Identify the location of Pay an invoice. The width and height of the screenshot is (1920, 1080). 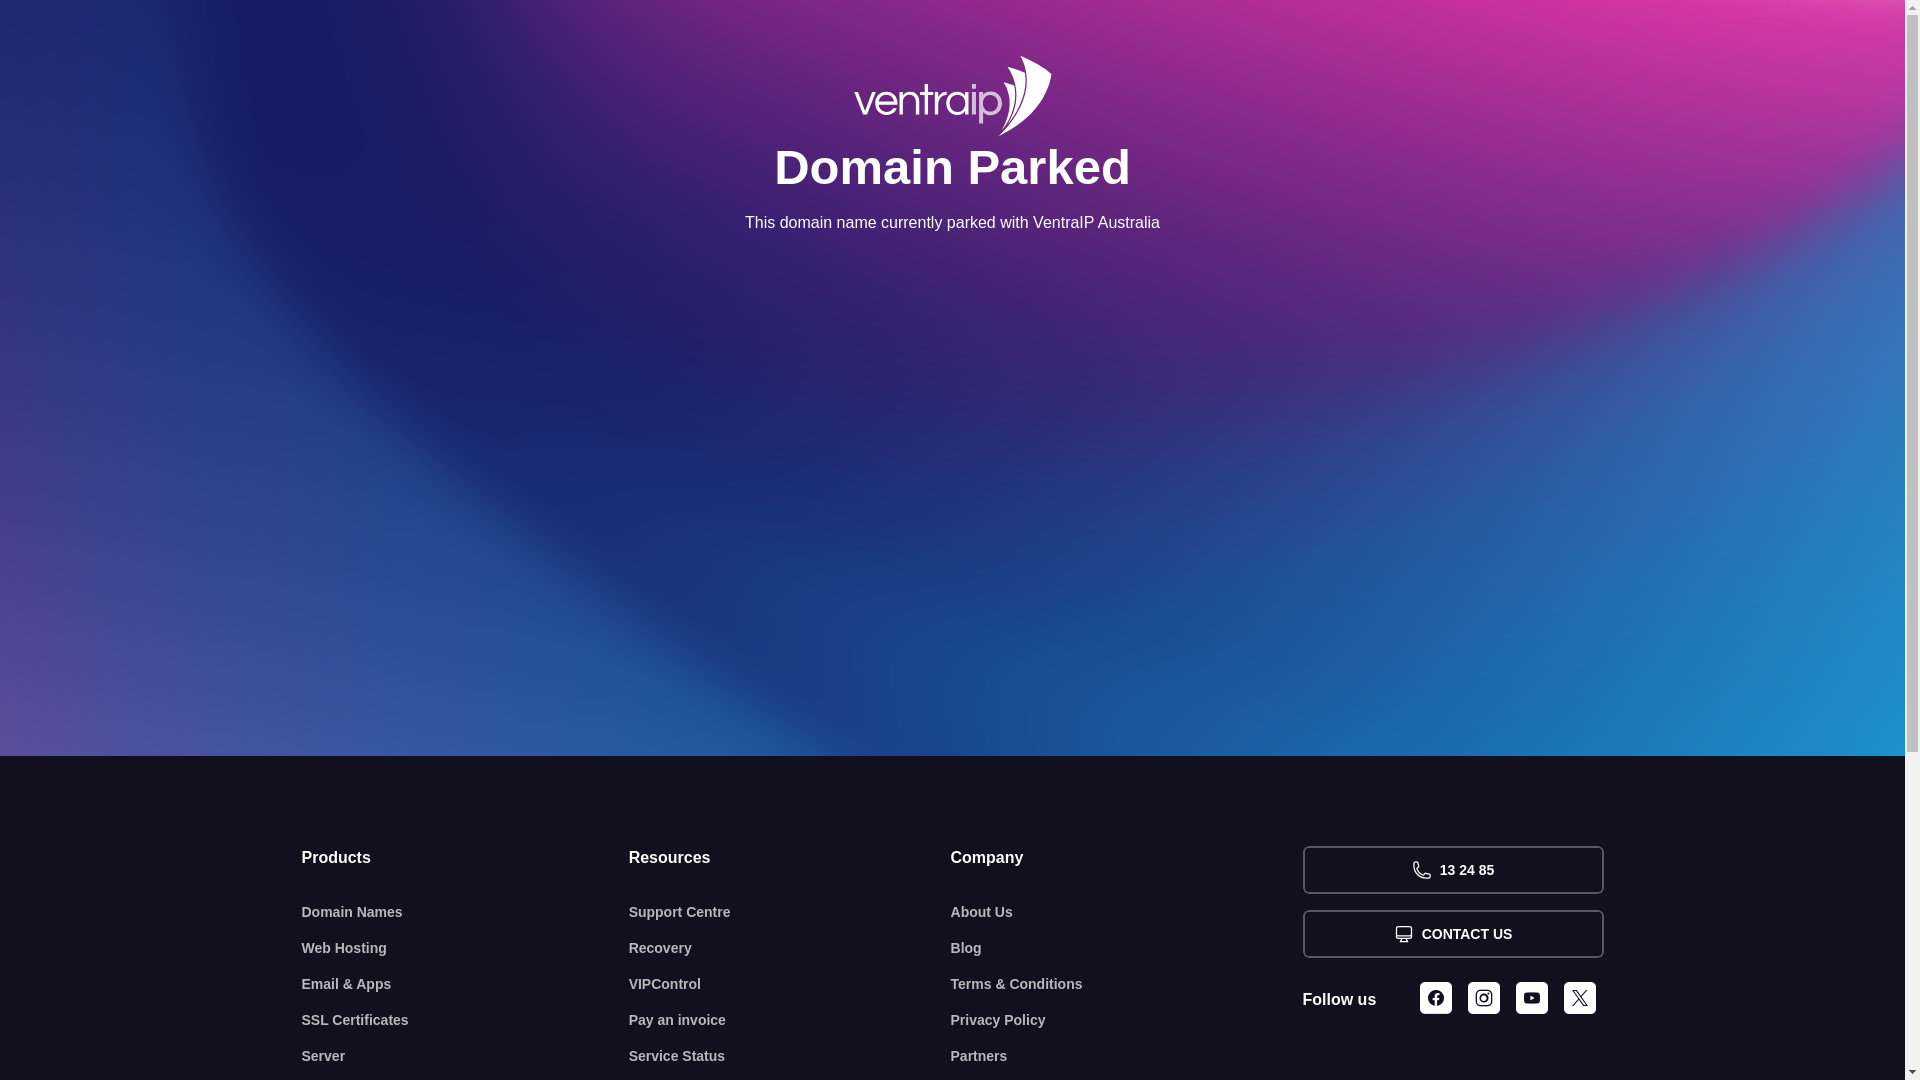
(790, 1020).